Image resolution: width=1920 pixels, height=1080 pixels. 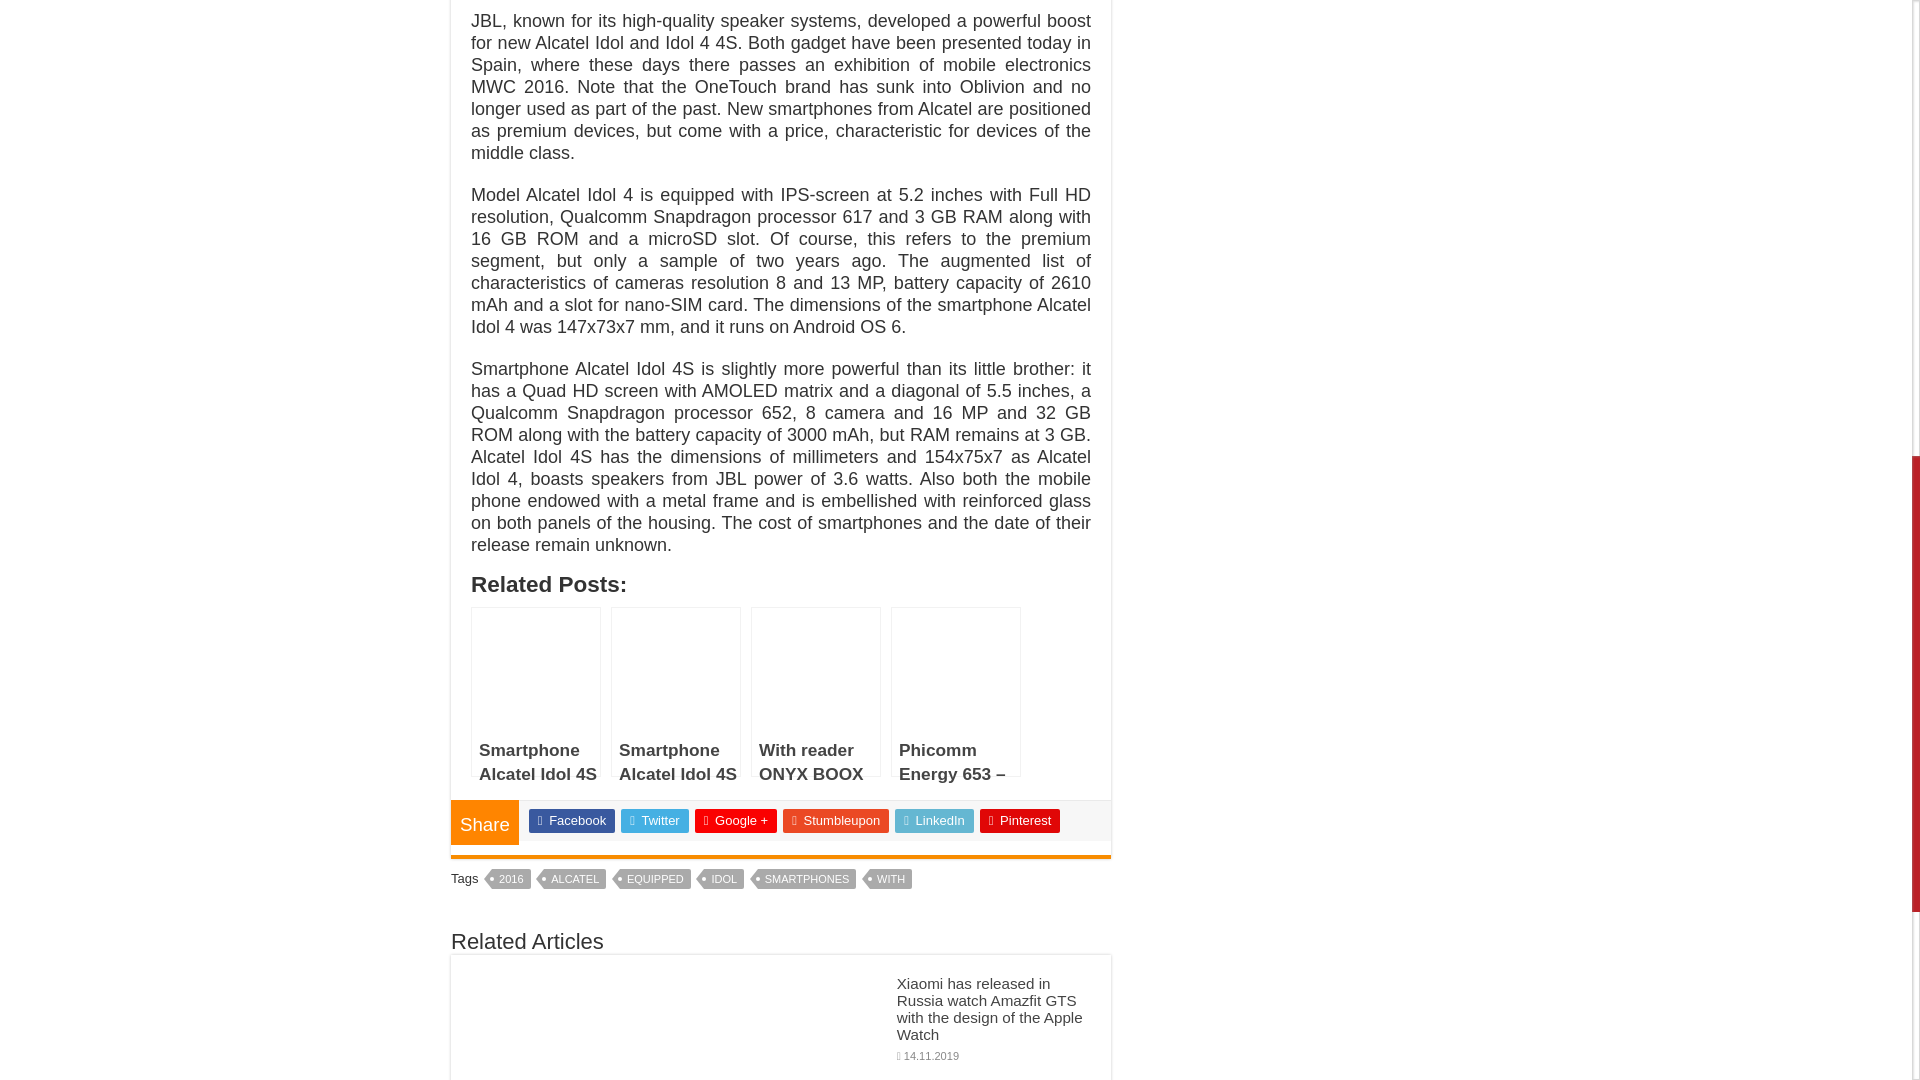 What do you see at coordinates (572, 819) in the screenshot?
I see `Facebook` at bounding box center [572, 819].